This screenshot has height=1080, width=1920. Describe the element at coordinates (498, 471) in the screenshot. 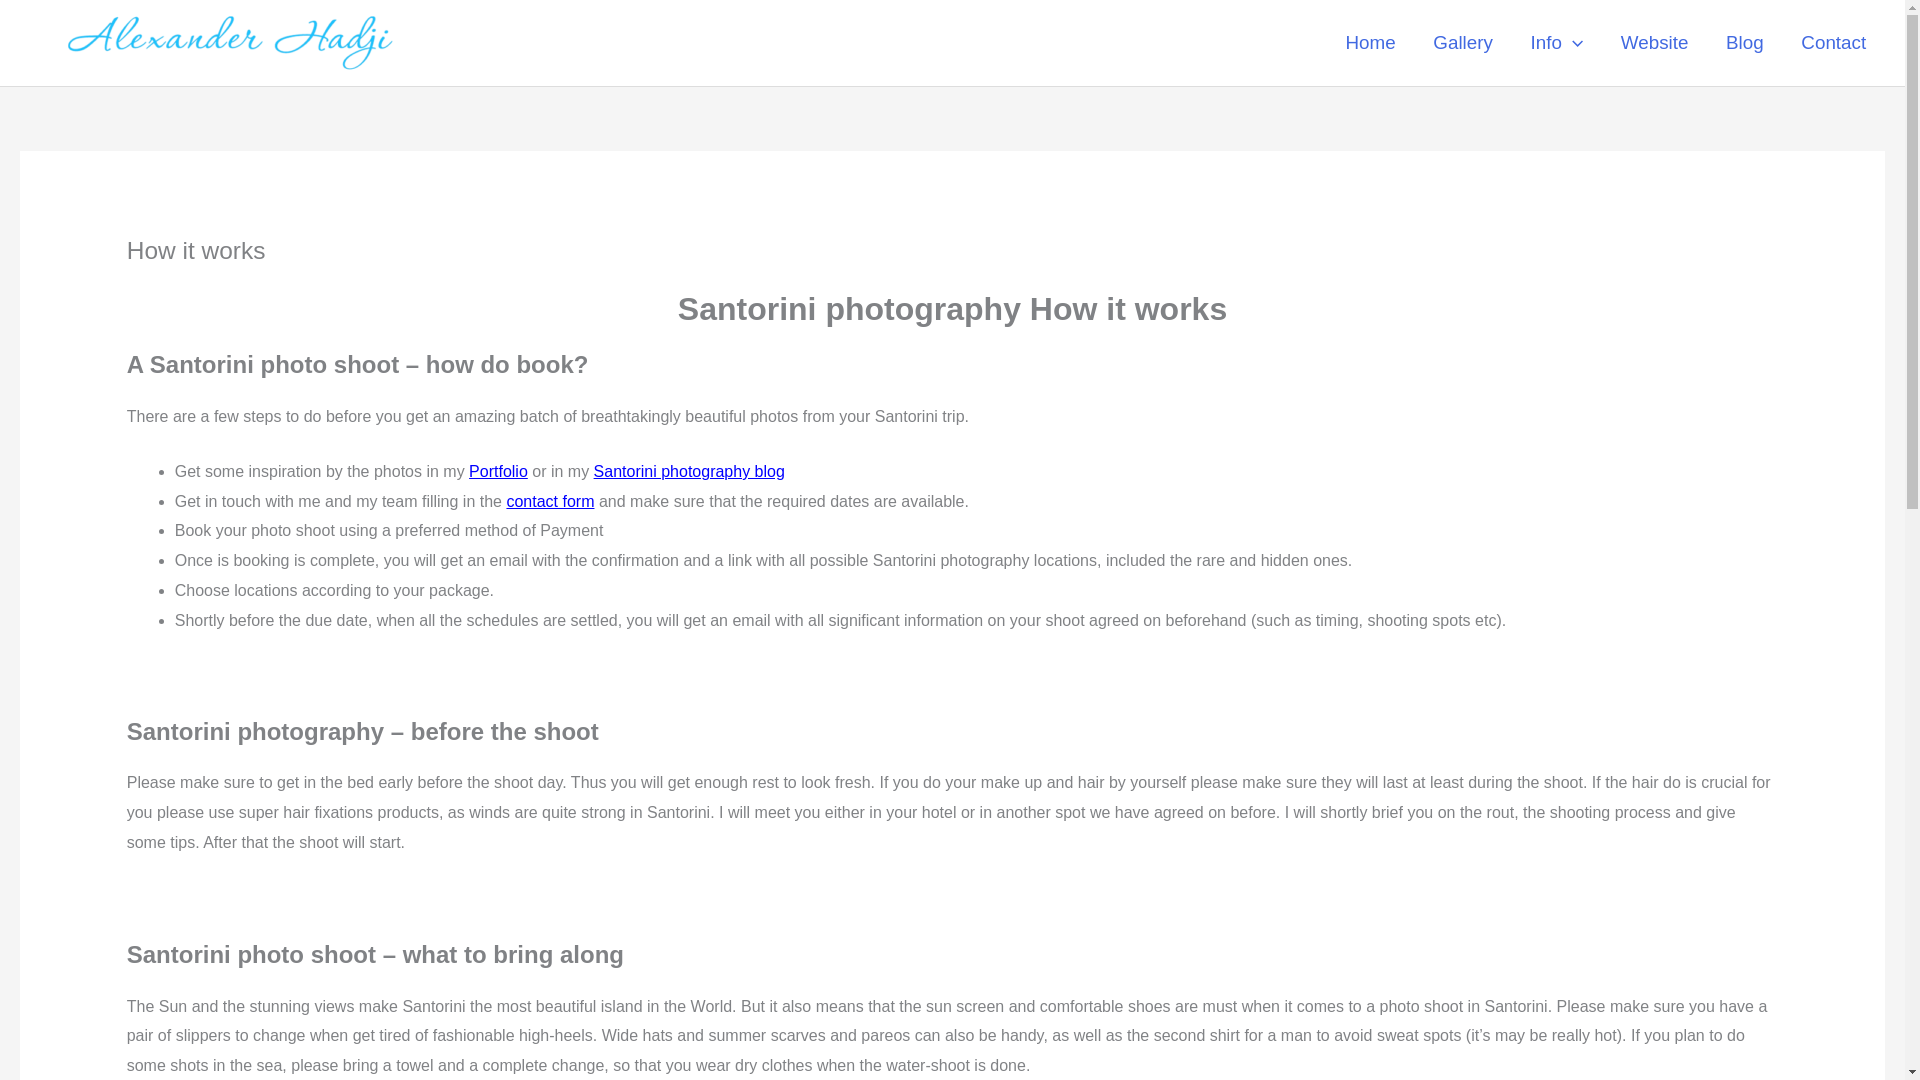

I see `Portfolio` at that location.